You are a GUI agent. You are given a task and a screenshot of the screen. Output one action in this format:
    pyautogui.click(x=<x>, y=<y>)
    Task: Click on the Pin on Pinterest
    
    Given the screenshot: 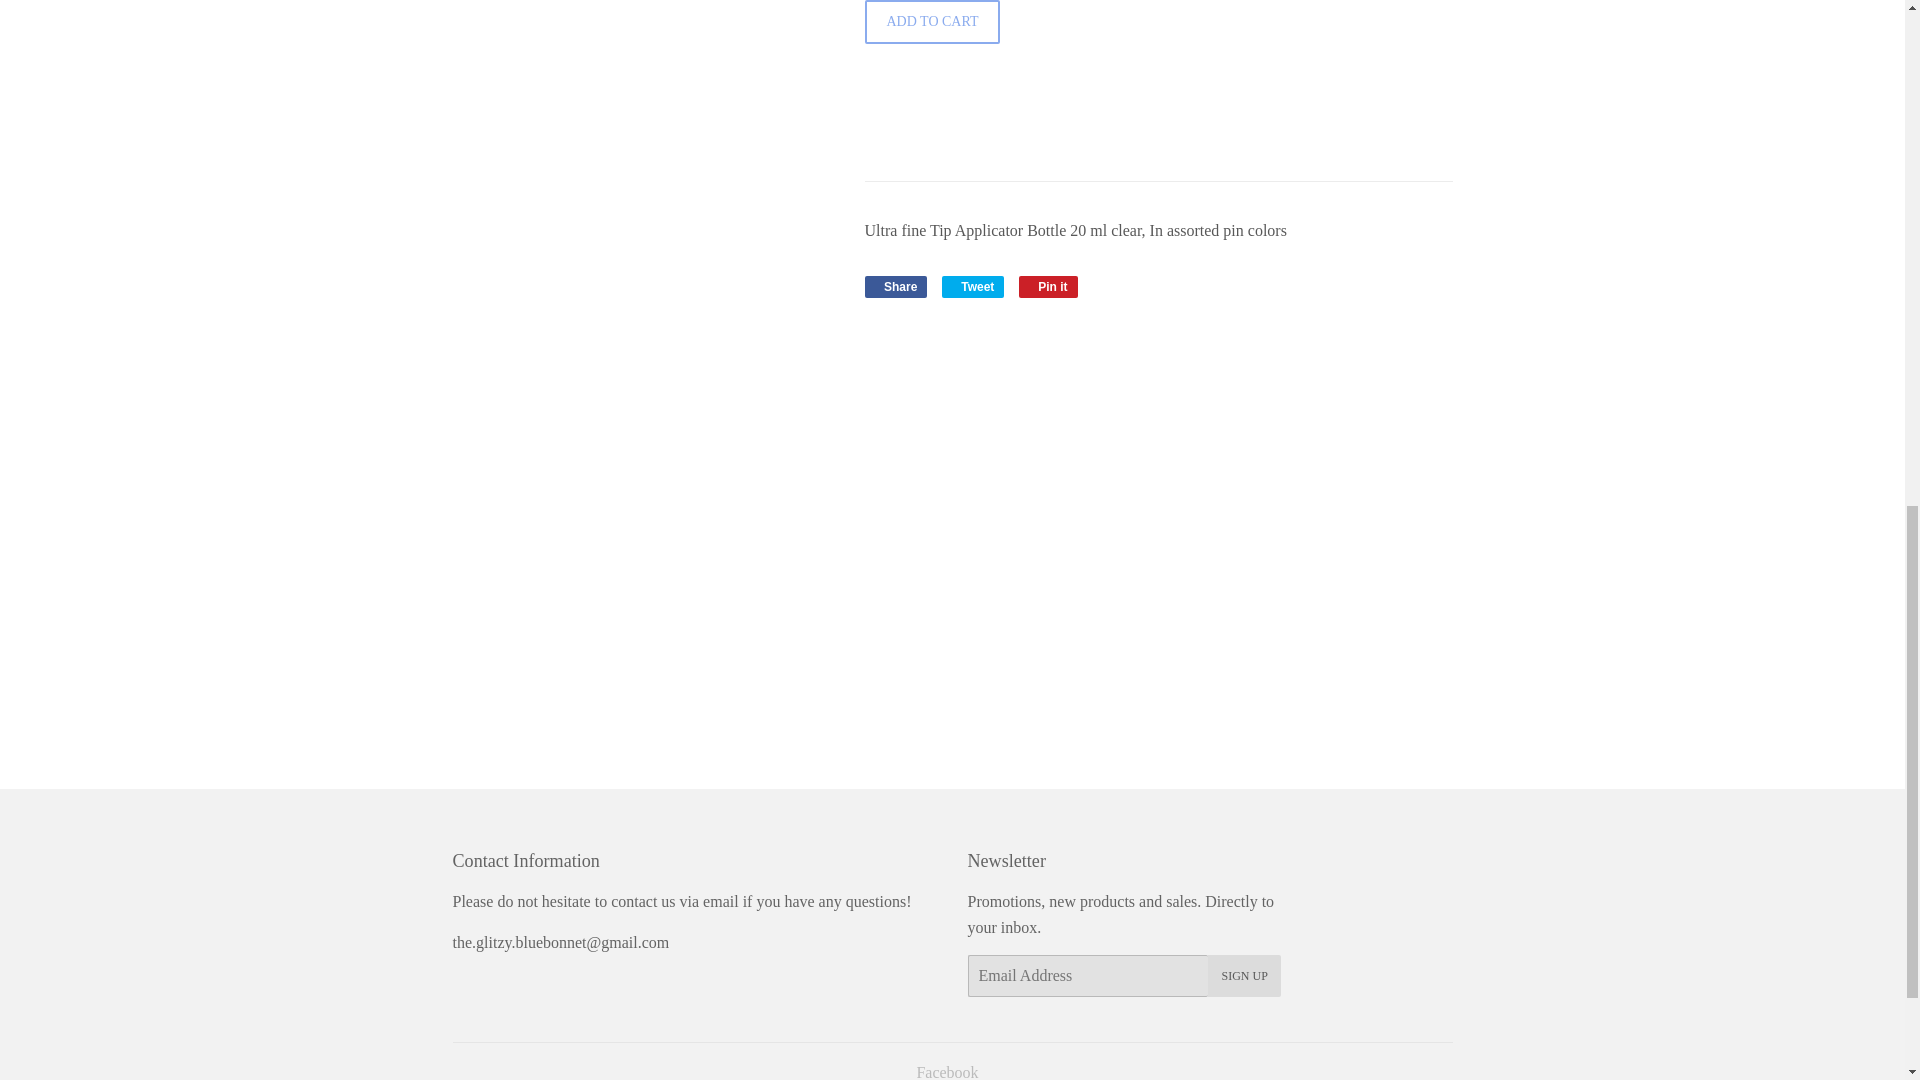 What is the action you would take?
    pyautogui.click(x=946, y=1072)
    